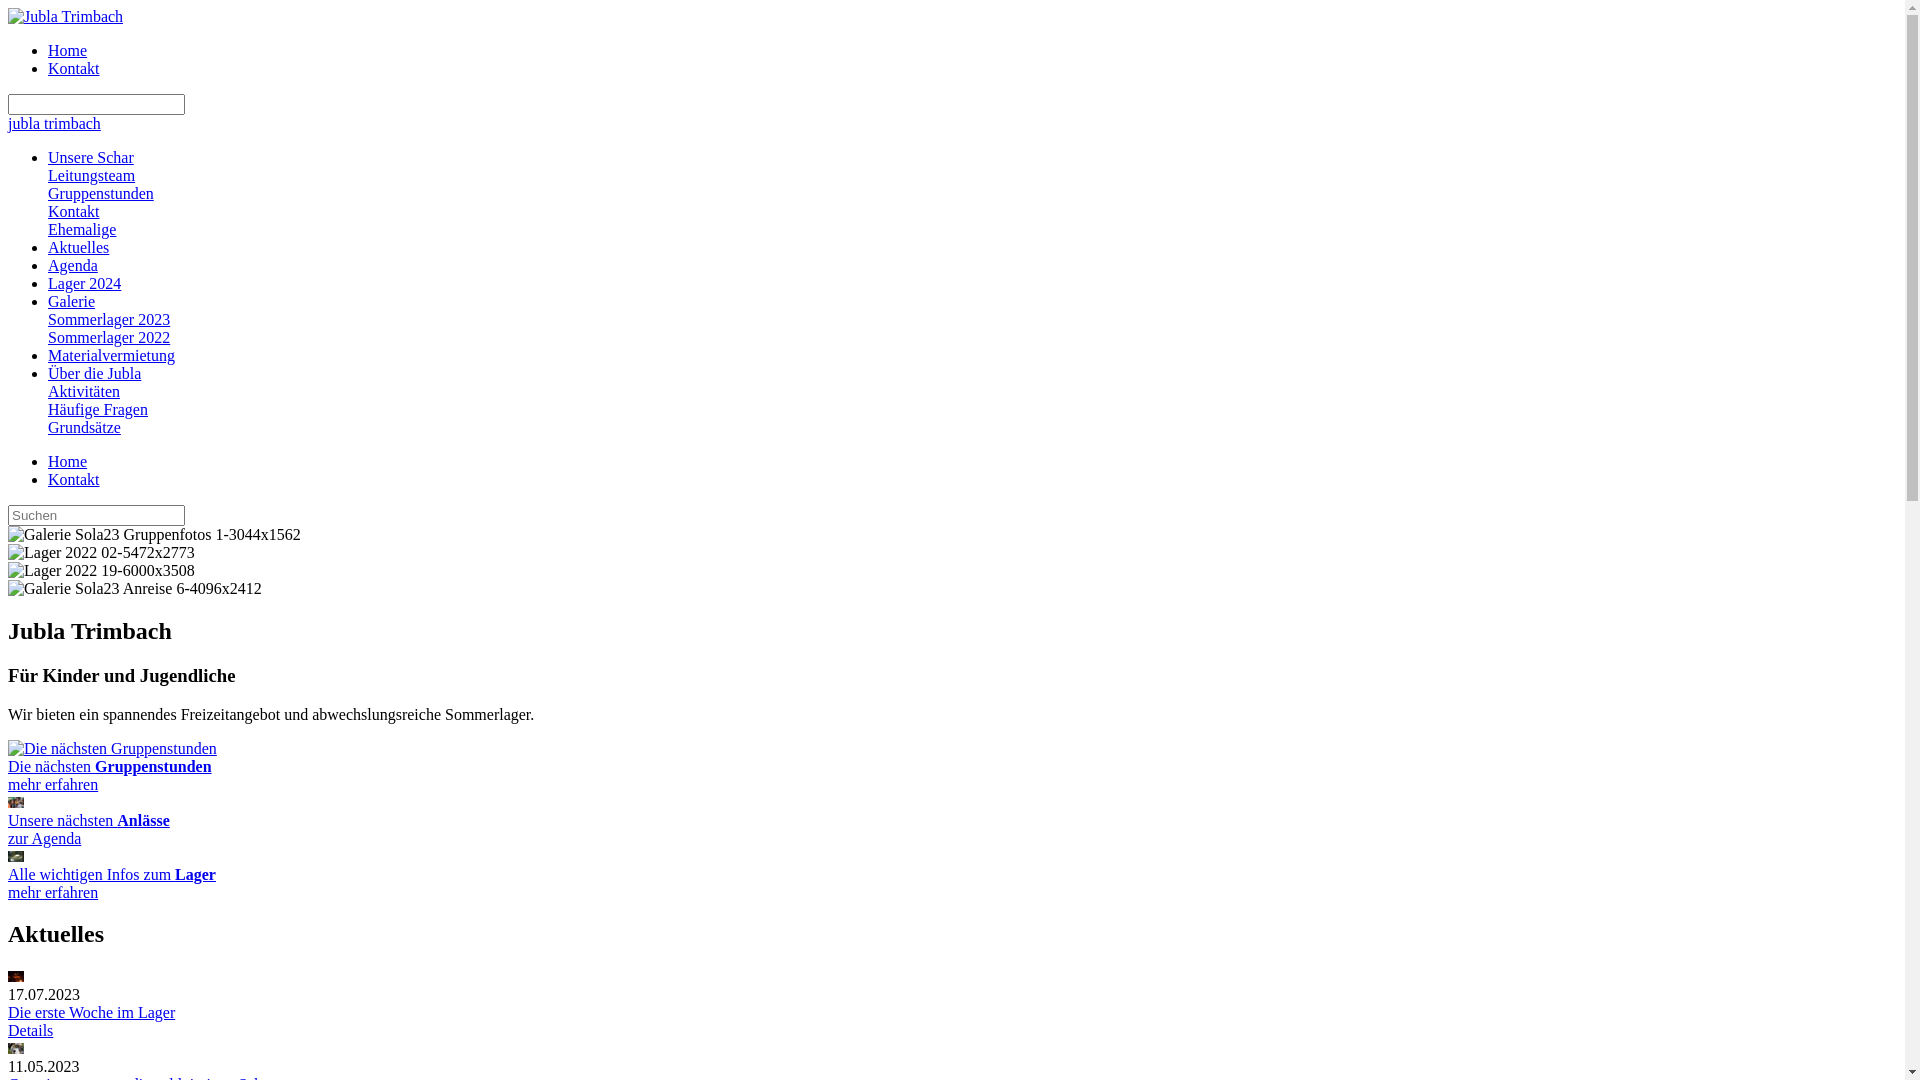 The image size is (1920, 1080). I want to click on Die erste Woche im Lager, so click(952, 977).